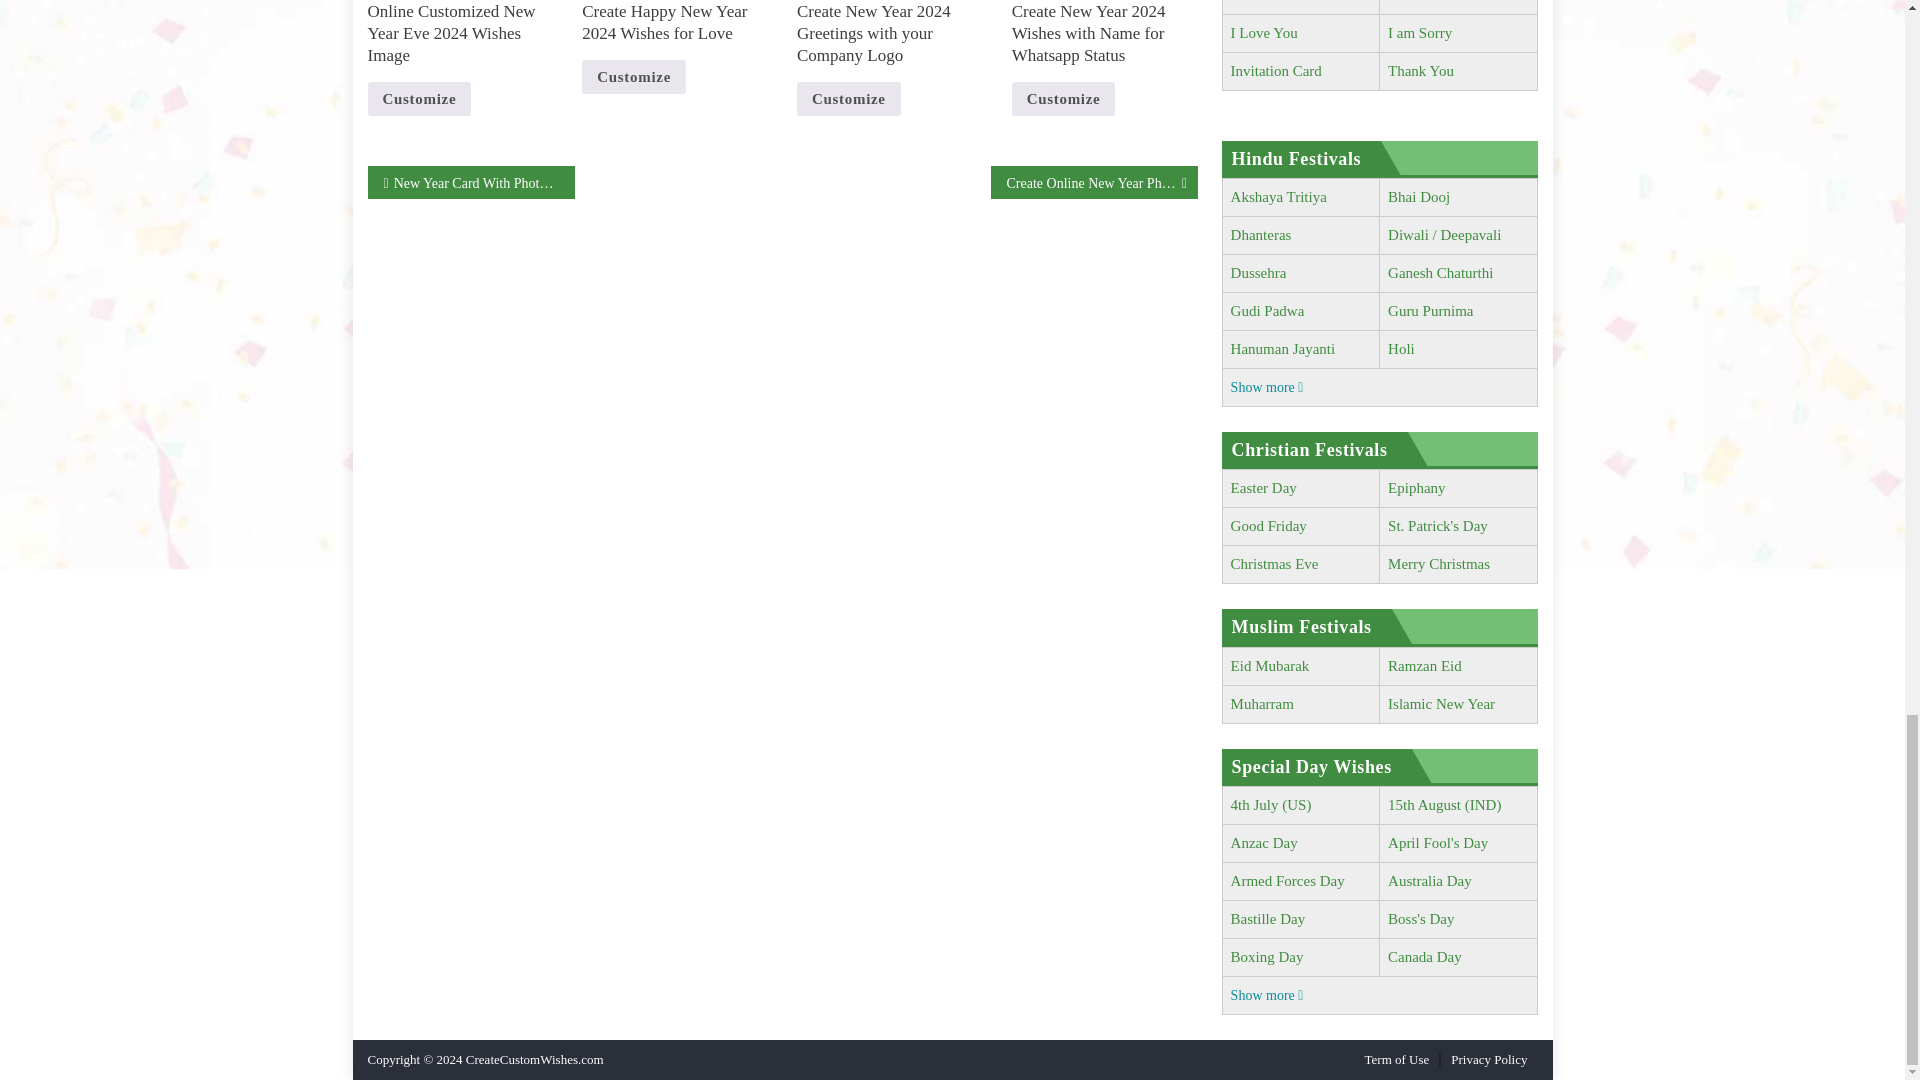 The image size is (1920, 1080). Describe the element at coordinates (1276, 70) in the screenshot. I see `Invitation Card` at that location.